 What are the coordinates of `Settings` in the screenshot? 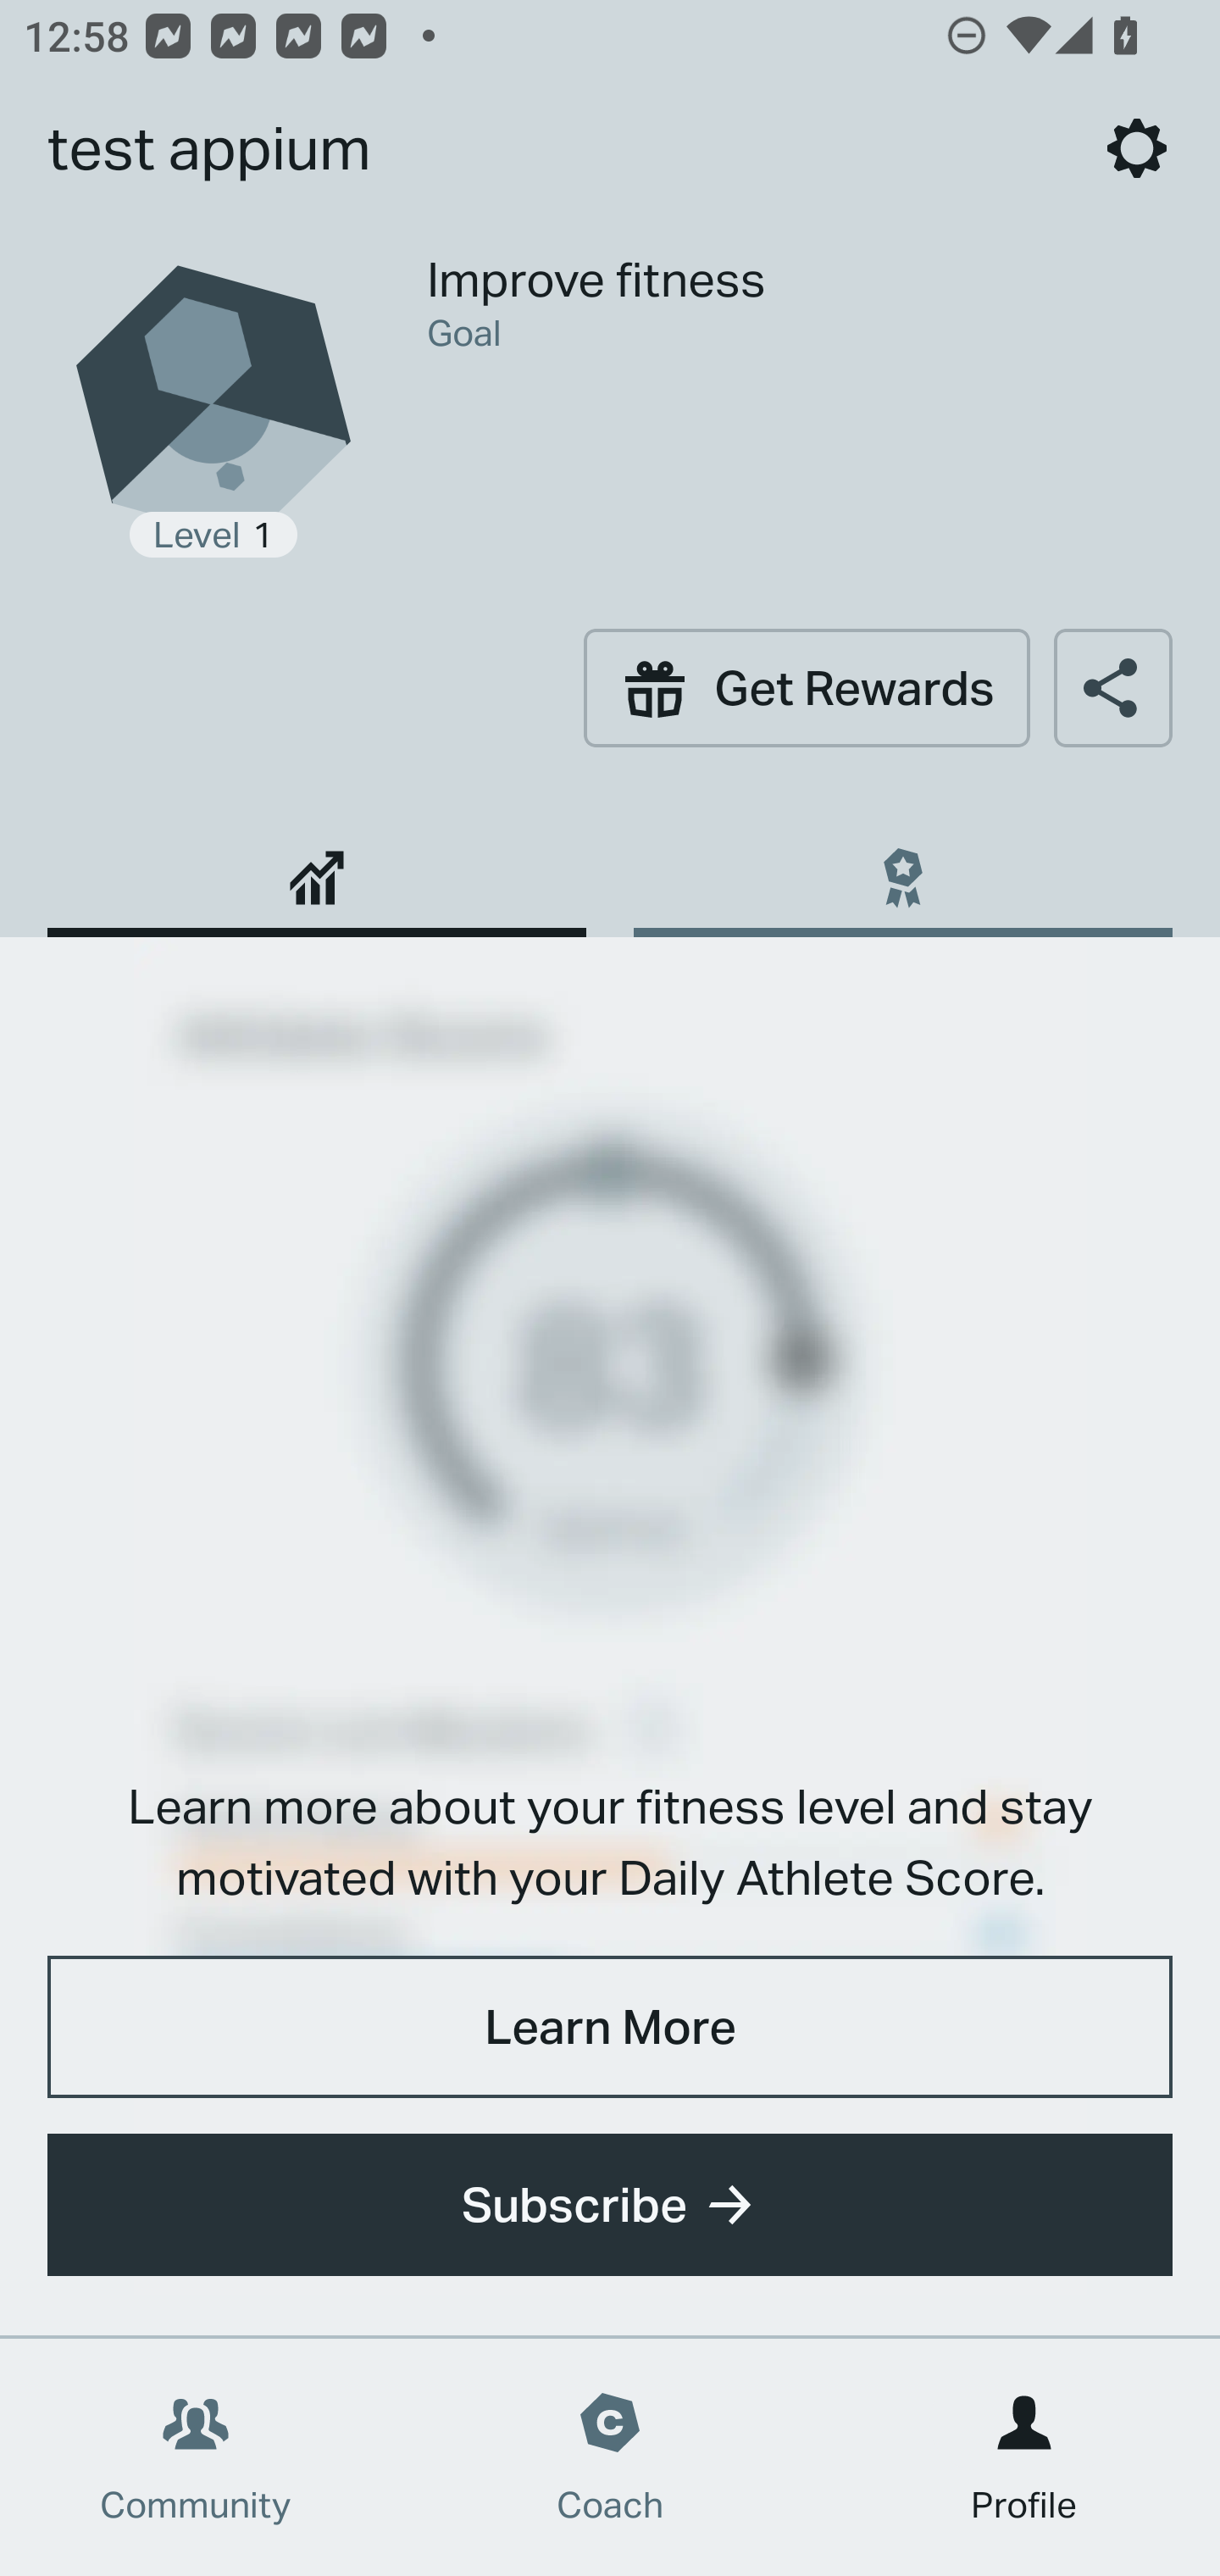 It's located at (1137, 147).